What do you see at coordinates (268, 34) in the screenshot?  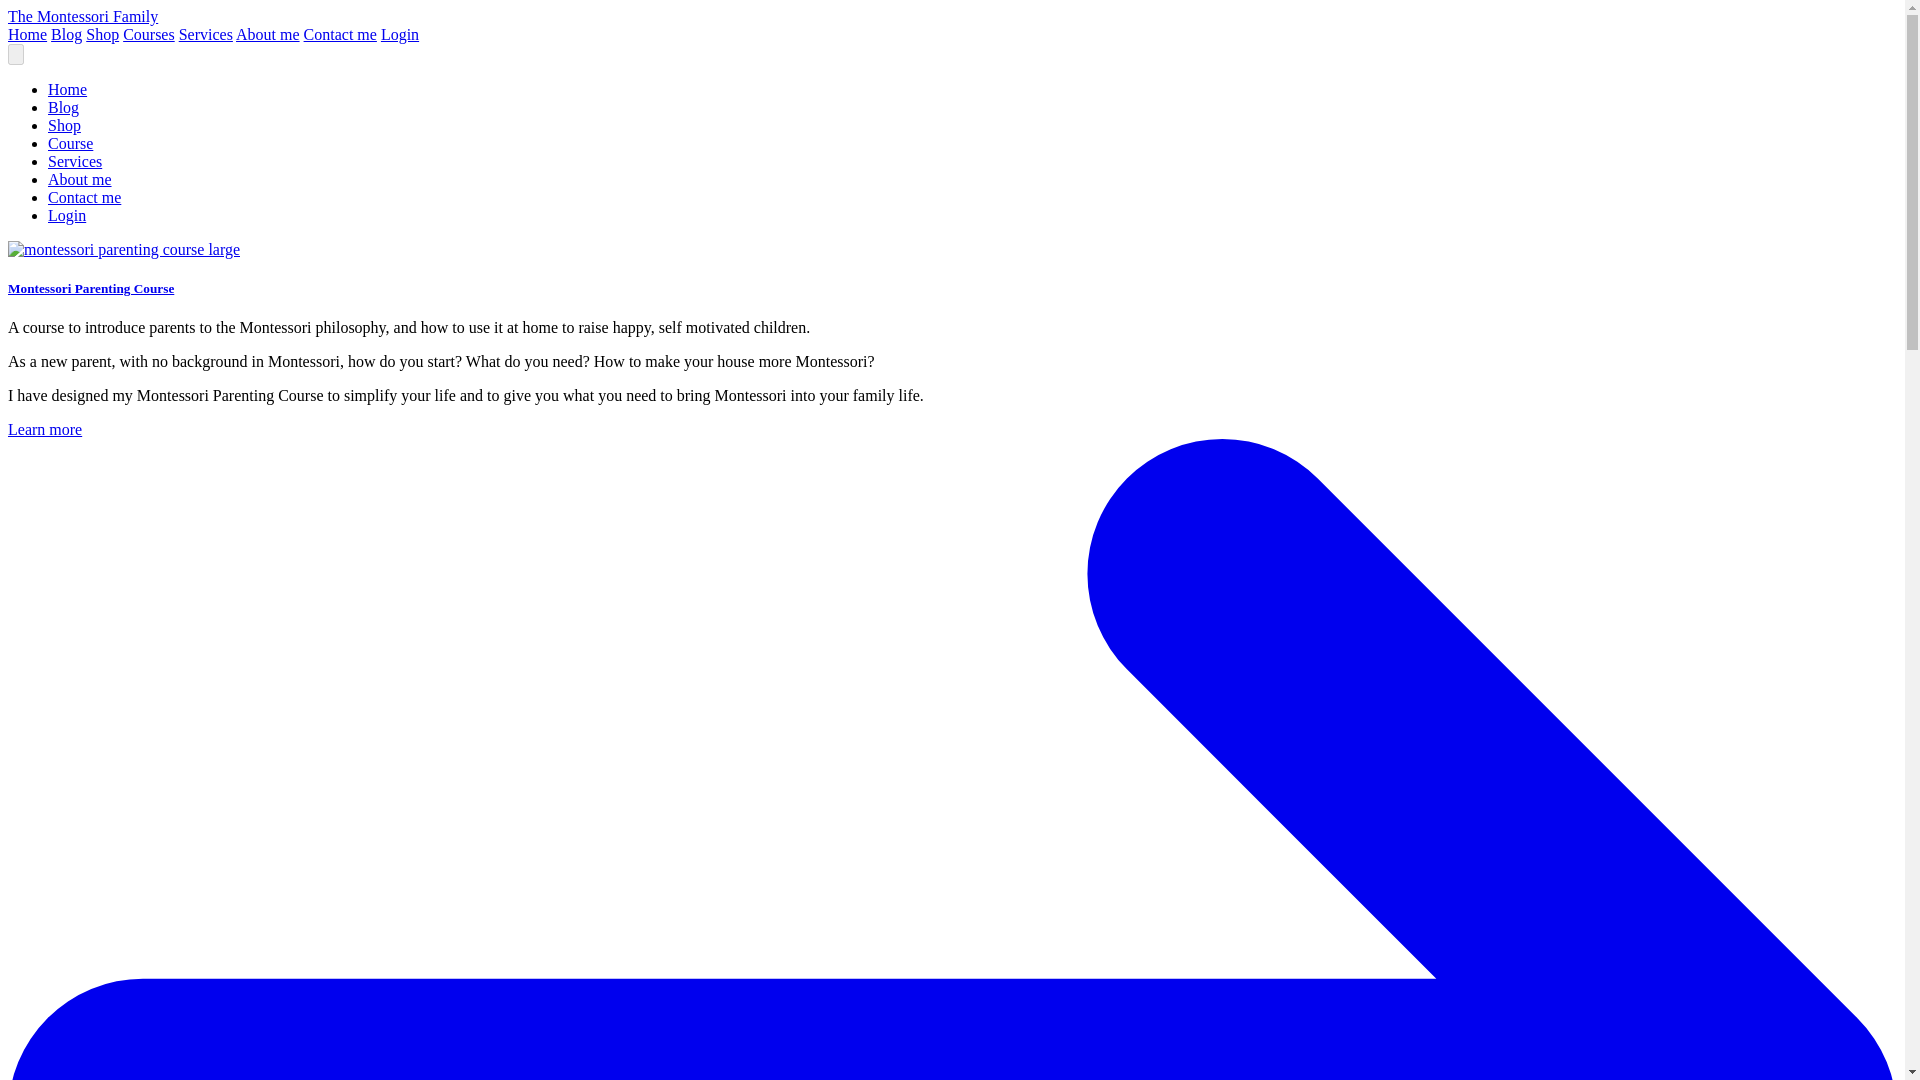 I see `About me` at bounding box center [268, 34].